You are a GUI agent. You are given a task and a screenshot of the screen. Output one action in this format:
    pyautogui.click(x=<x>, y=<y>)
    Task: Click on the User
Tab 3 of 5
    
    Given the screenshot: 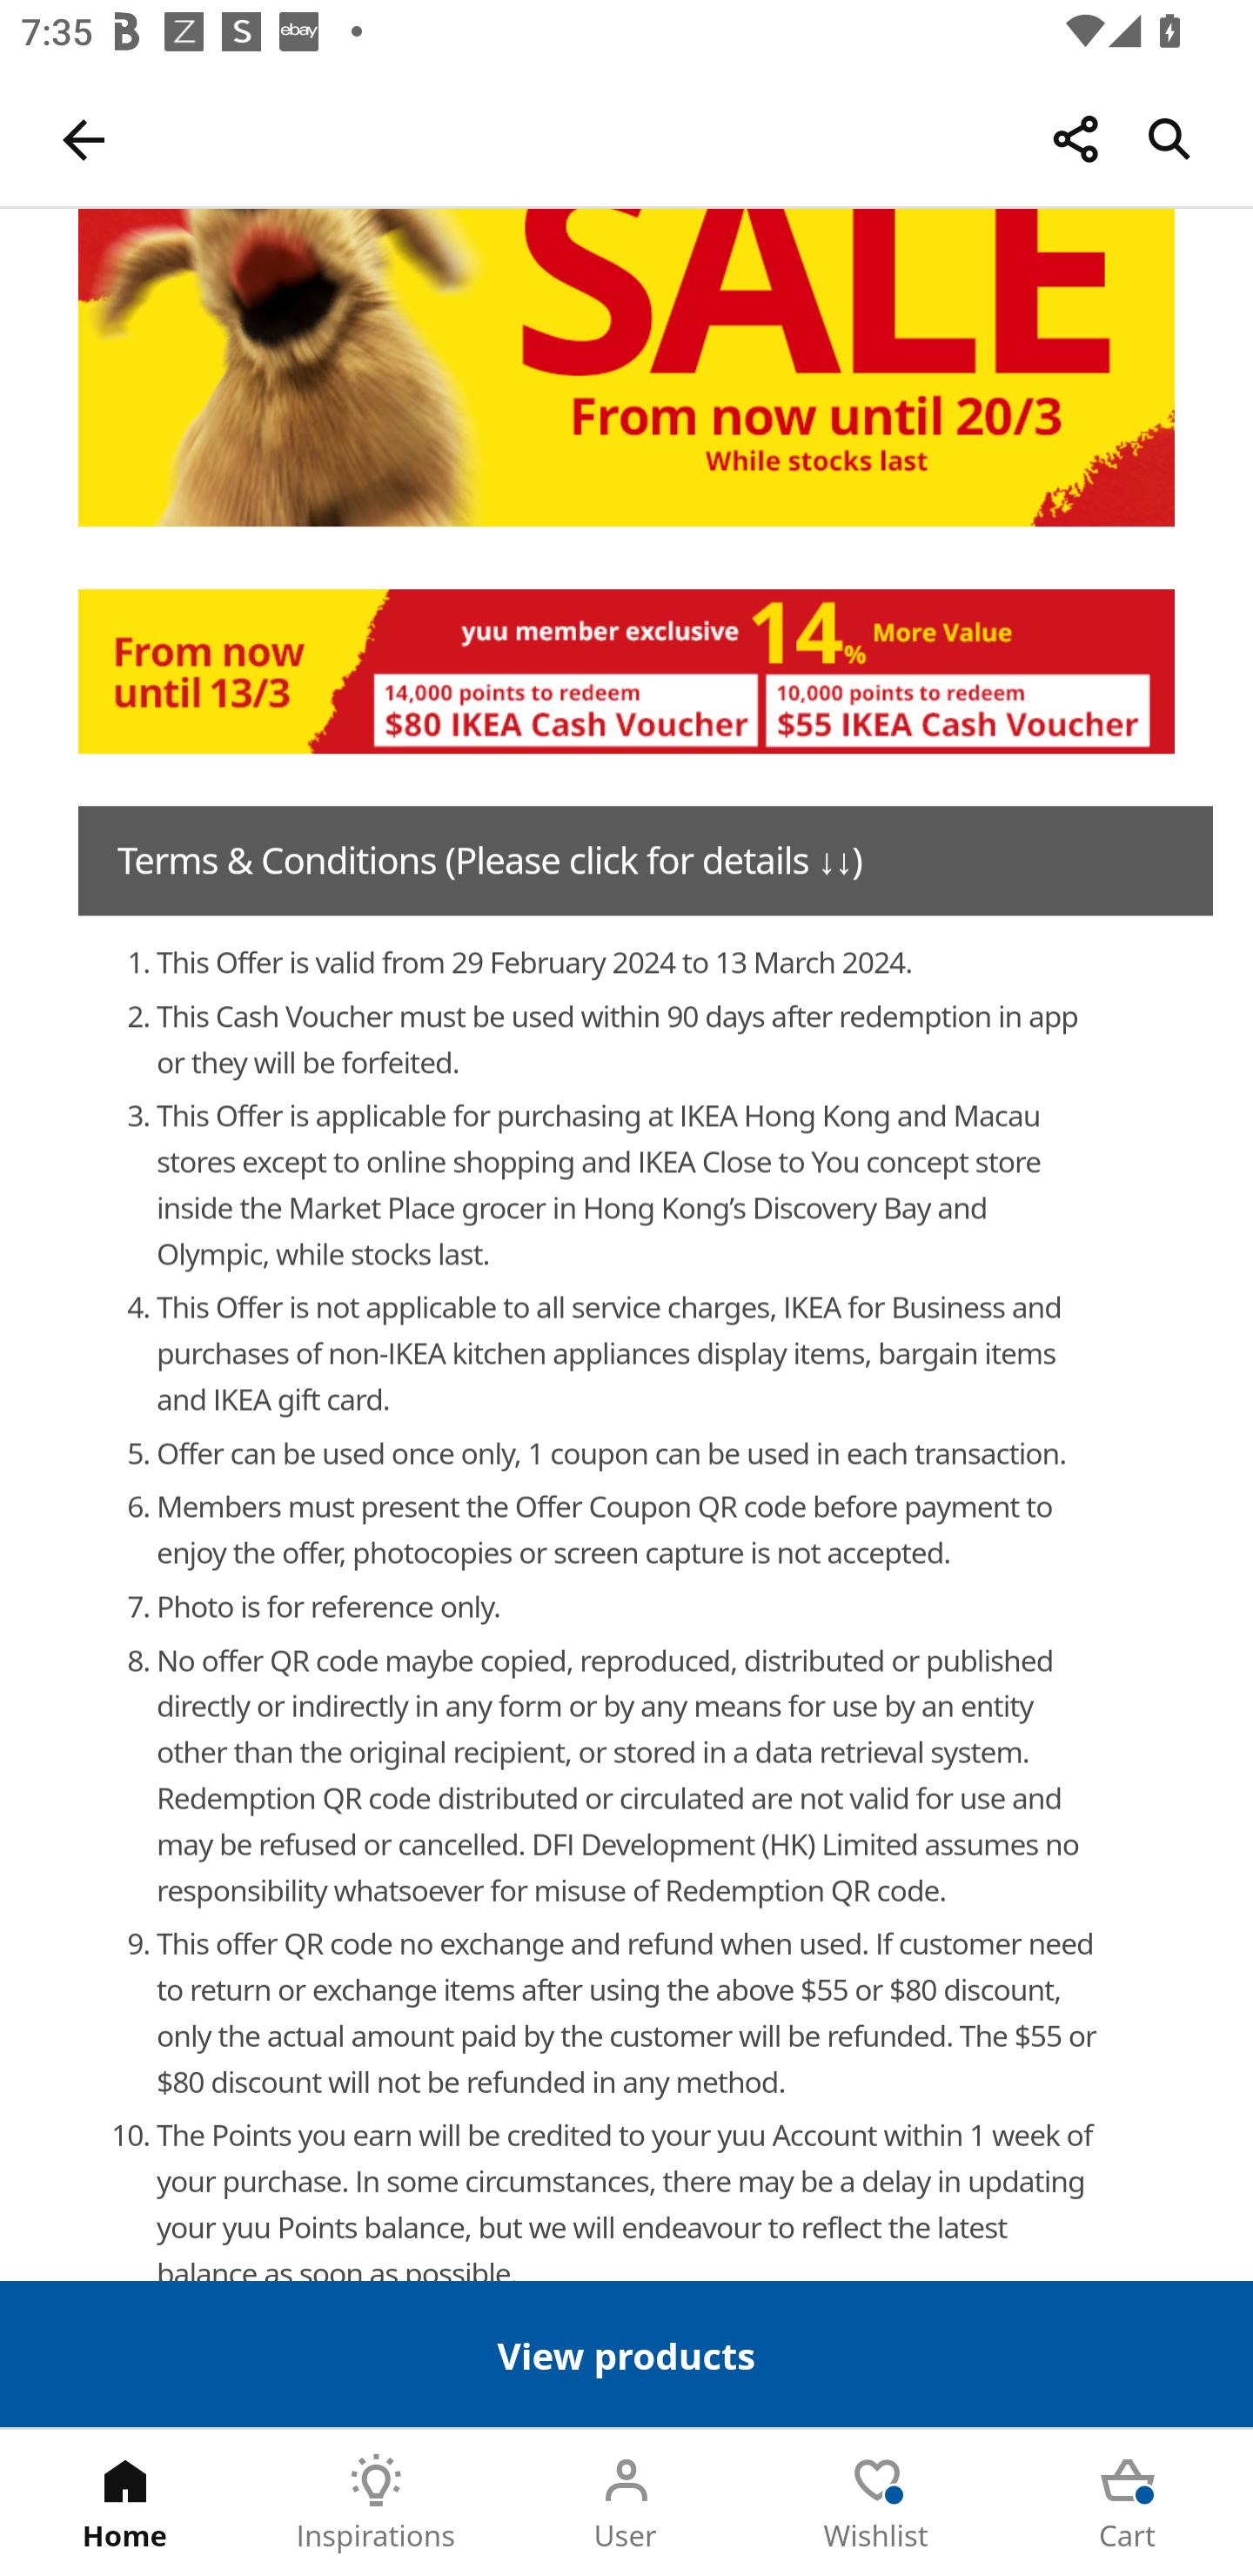 What is the action you would take?
    pyautogui.click(x=626, y=2503)
    